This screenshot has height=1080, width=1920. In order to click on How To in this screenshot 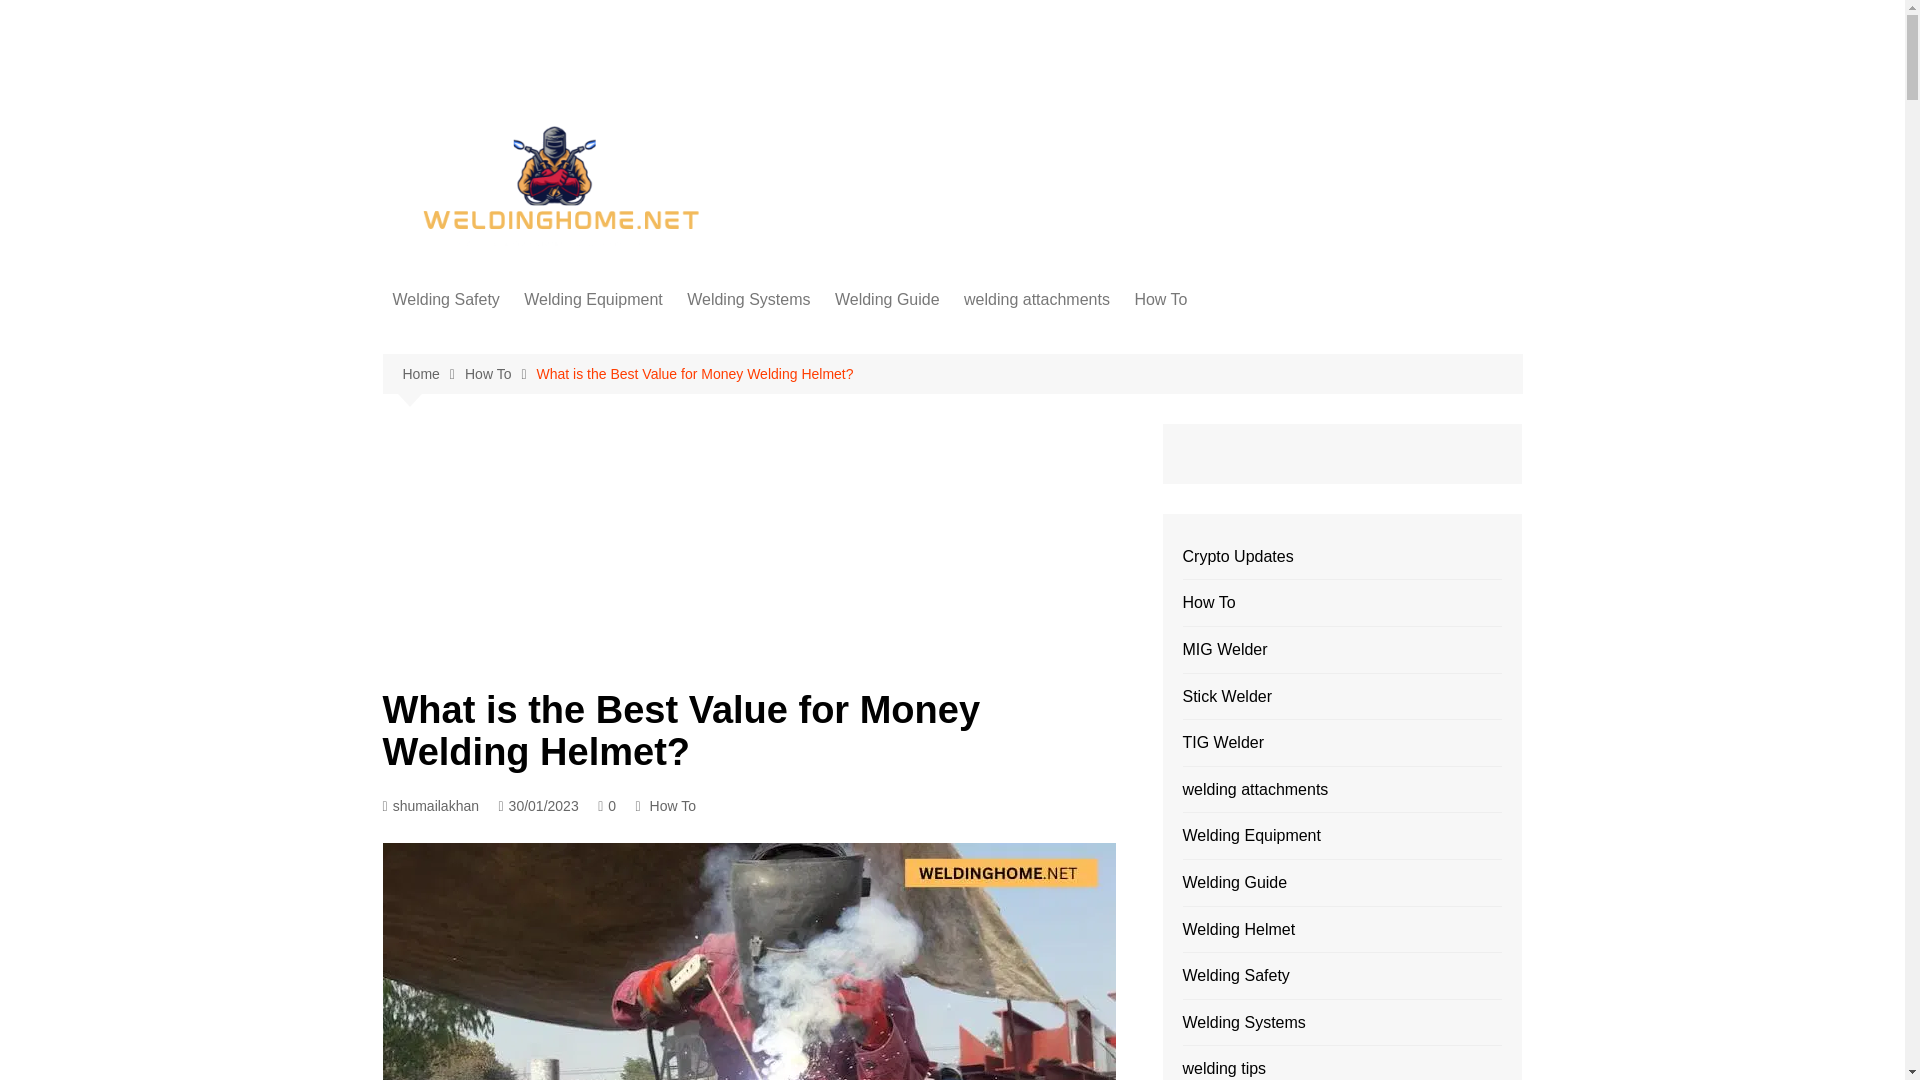, I will do `click(1160, 300)`.